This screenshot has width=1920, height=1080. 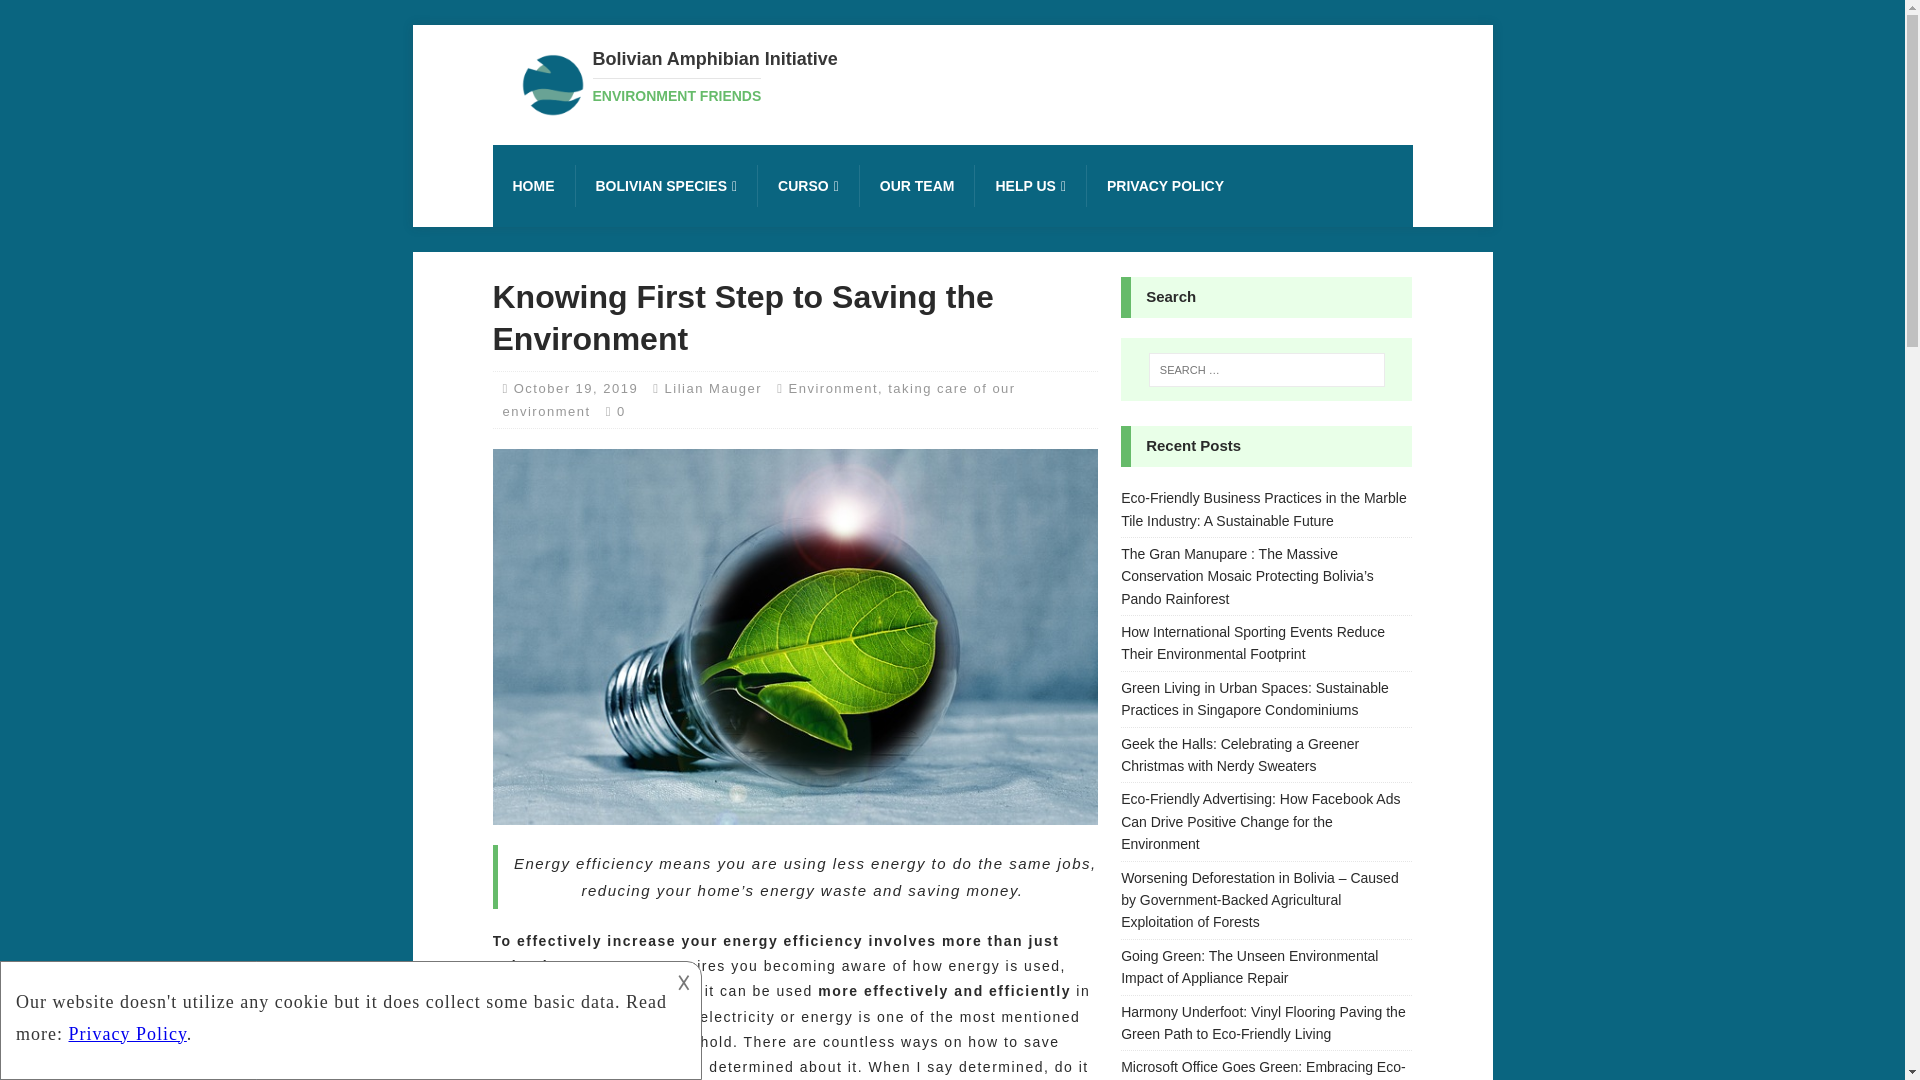 What do you see at coordinates (713, 388) in the screenshot?
I see `Lilian Mauger` at bounding box center [713, 388].